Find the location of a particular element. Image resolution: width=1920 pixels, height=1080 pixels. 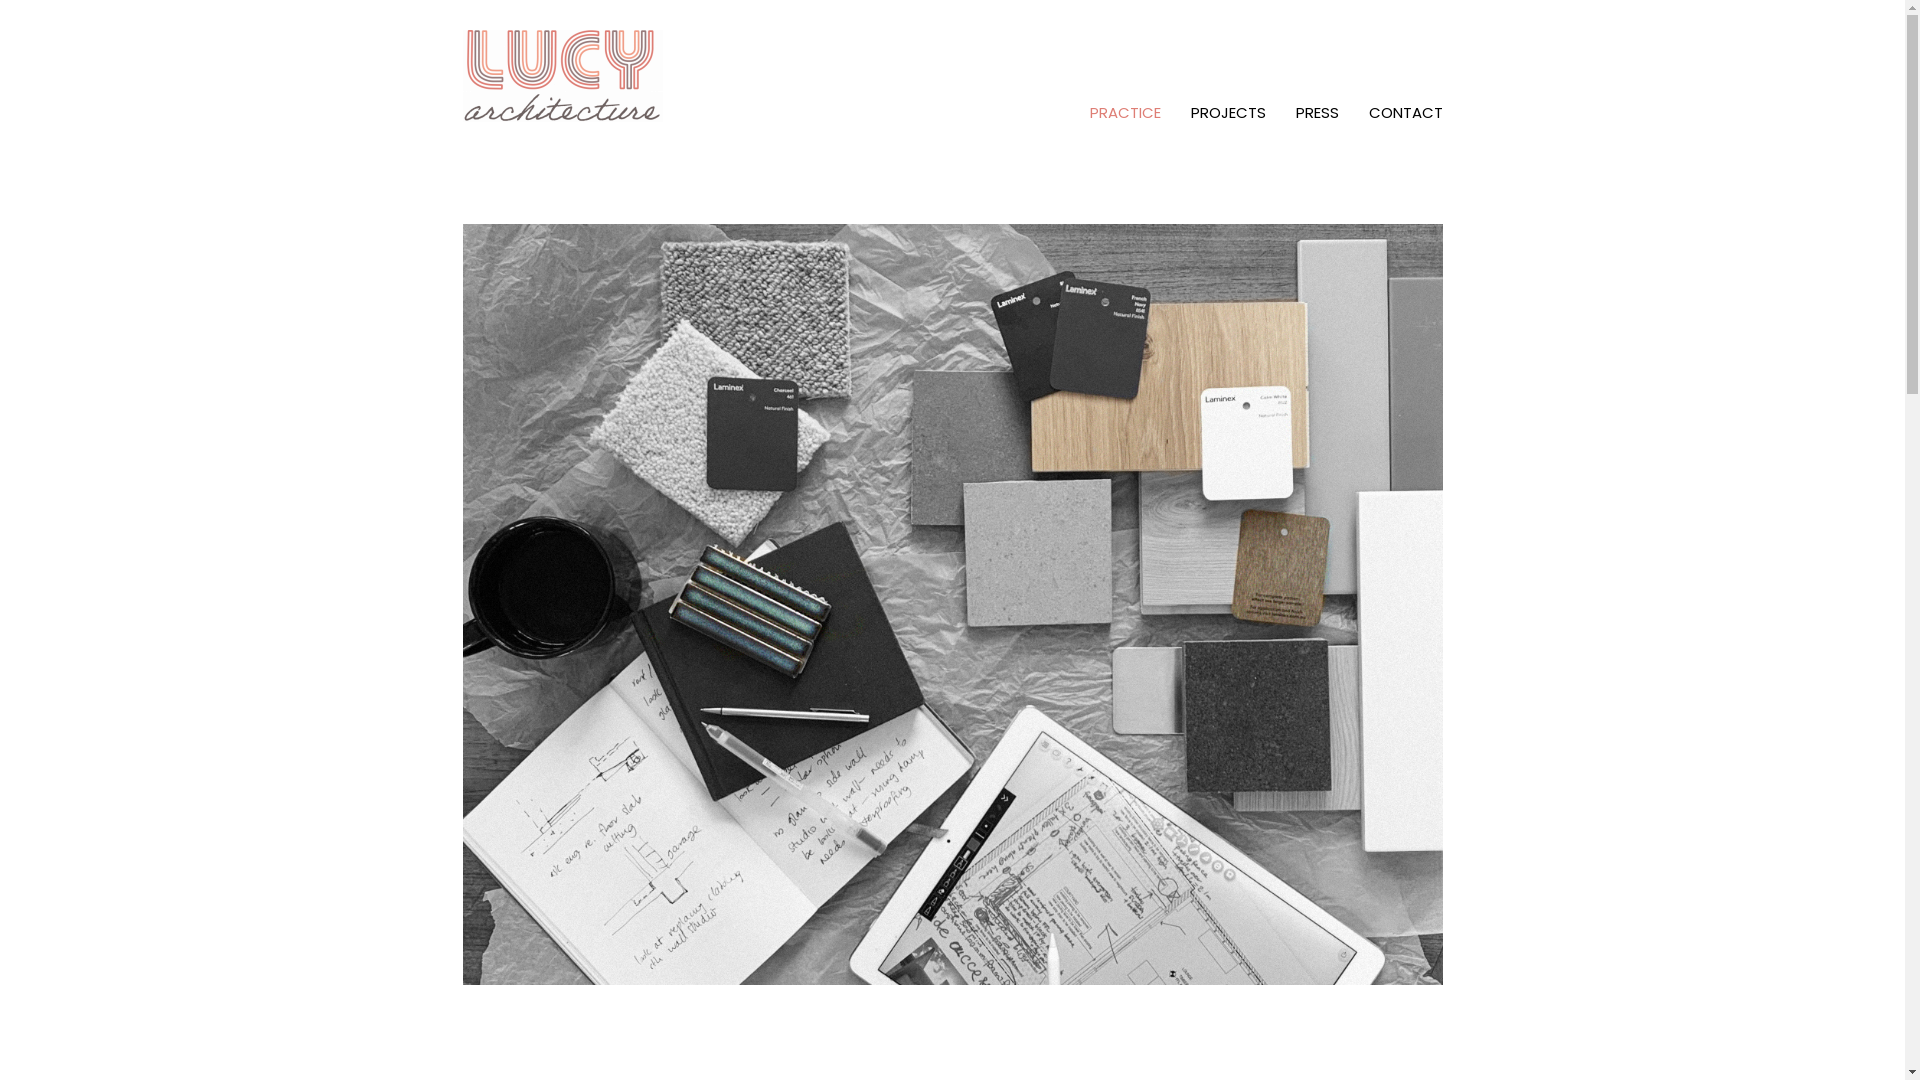

PRESS is located at coordinates (1316, 114).